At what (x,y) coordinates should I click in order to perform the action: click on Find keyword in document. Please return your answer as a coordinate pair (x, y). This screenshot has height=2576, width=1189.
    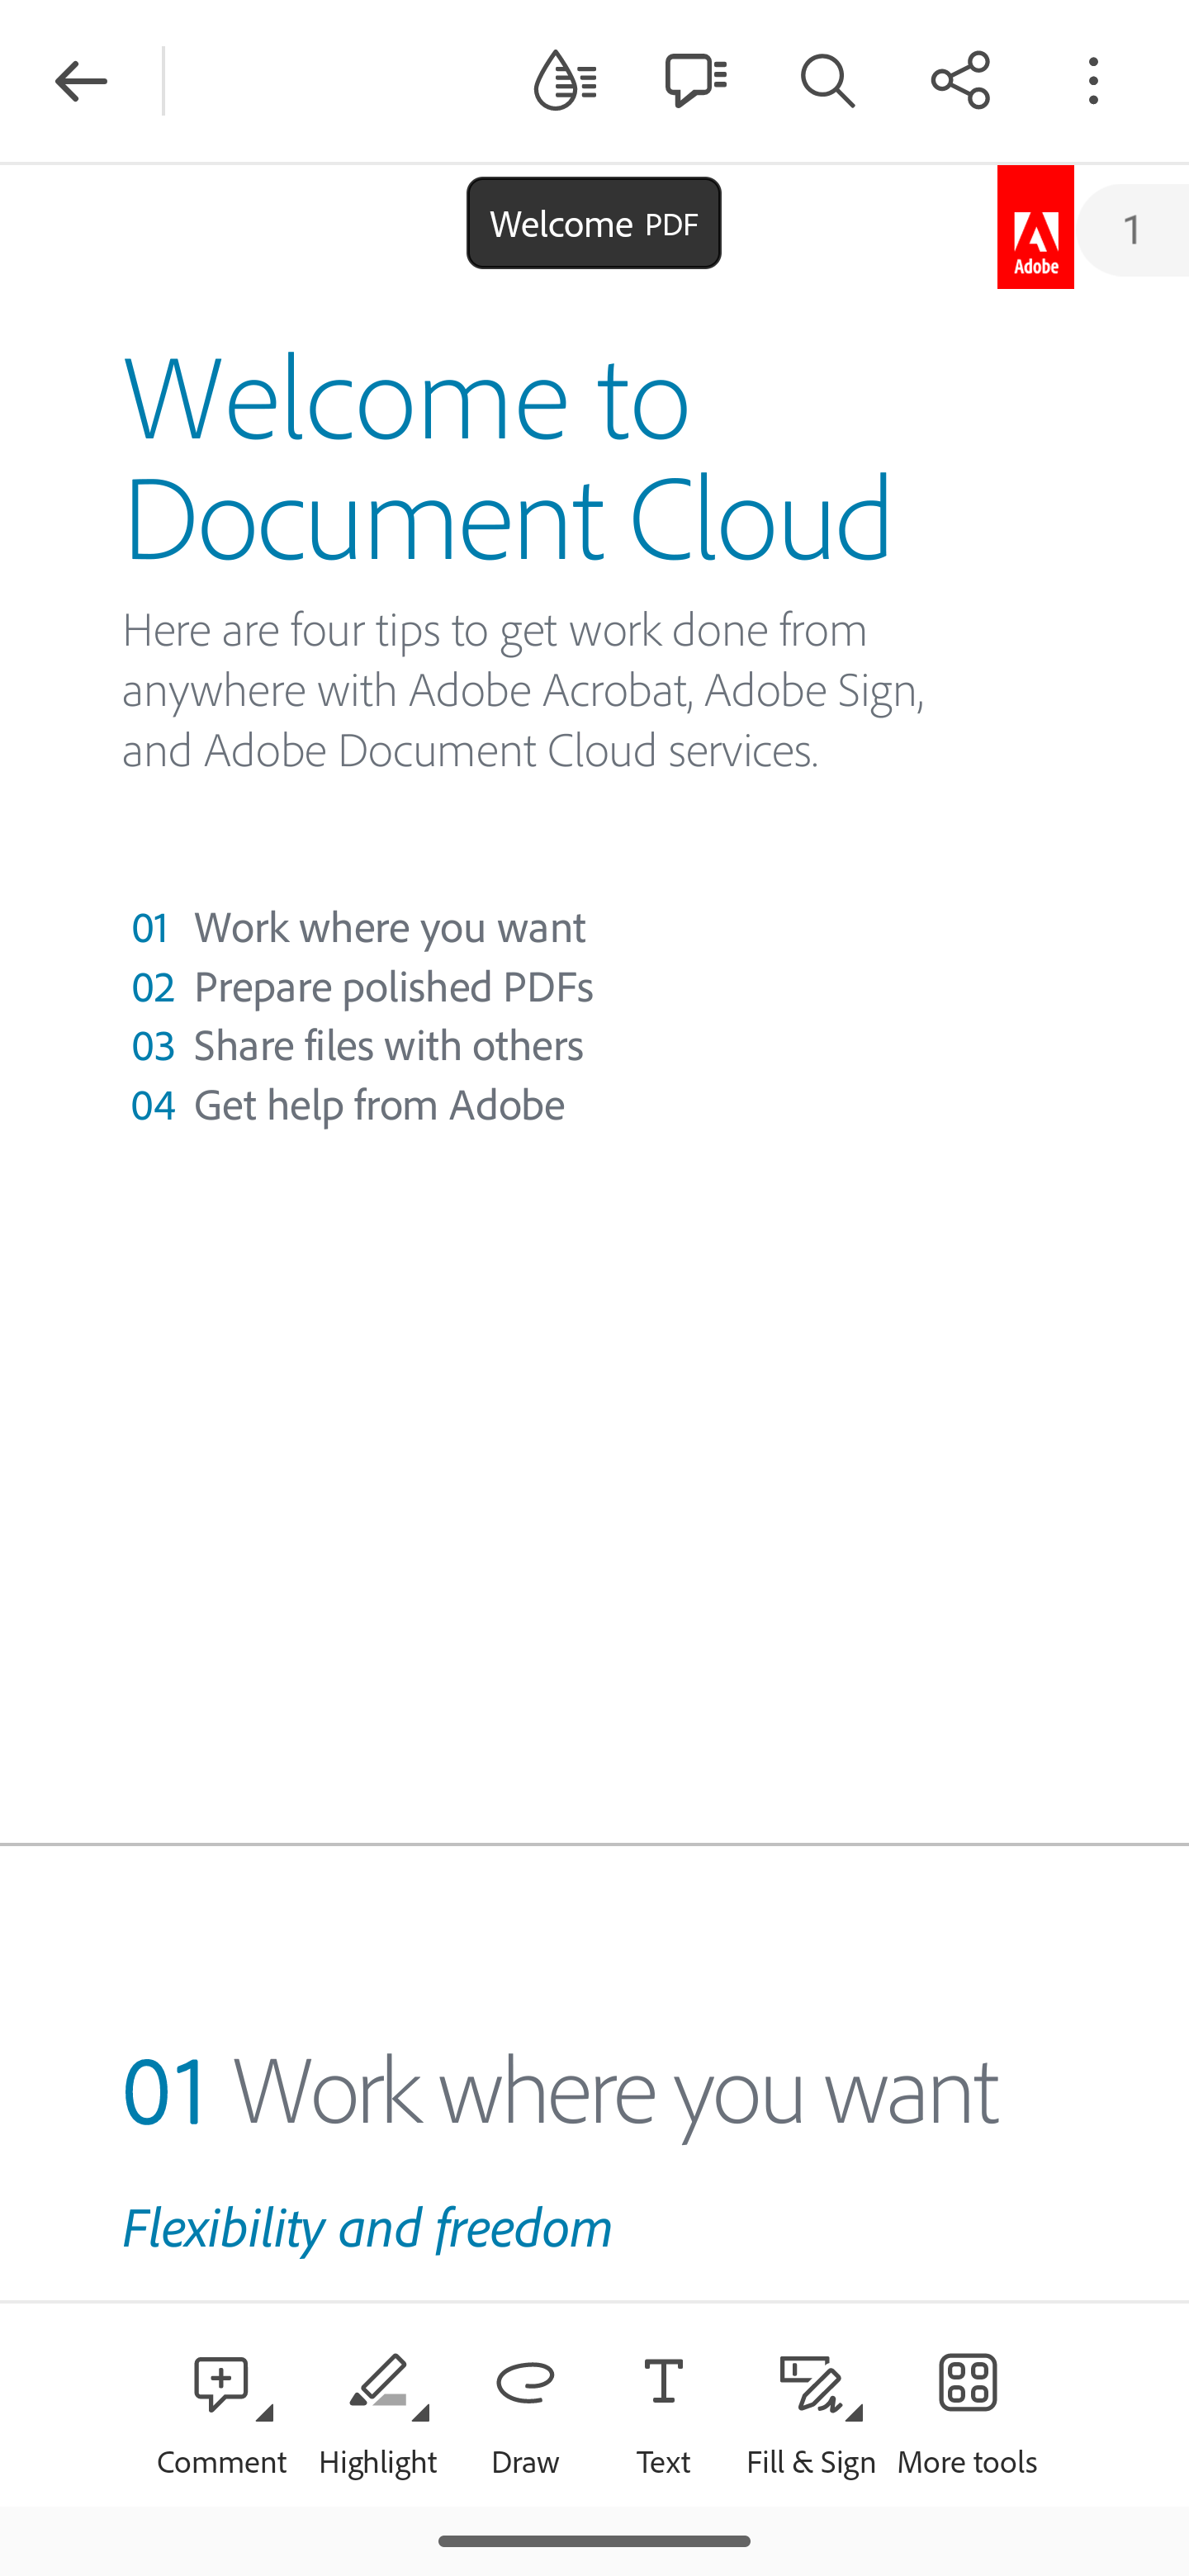
    Looking at the image, I should click on (827, 79).